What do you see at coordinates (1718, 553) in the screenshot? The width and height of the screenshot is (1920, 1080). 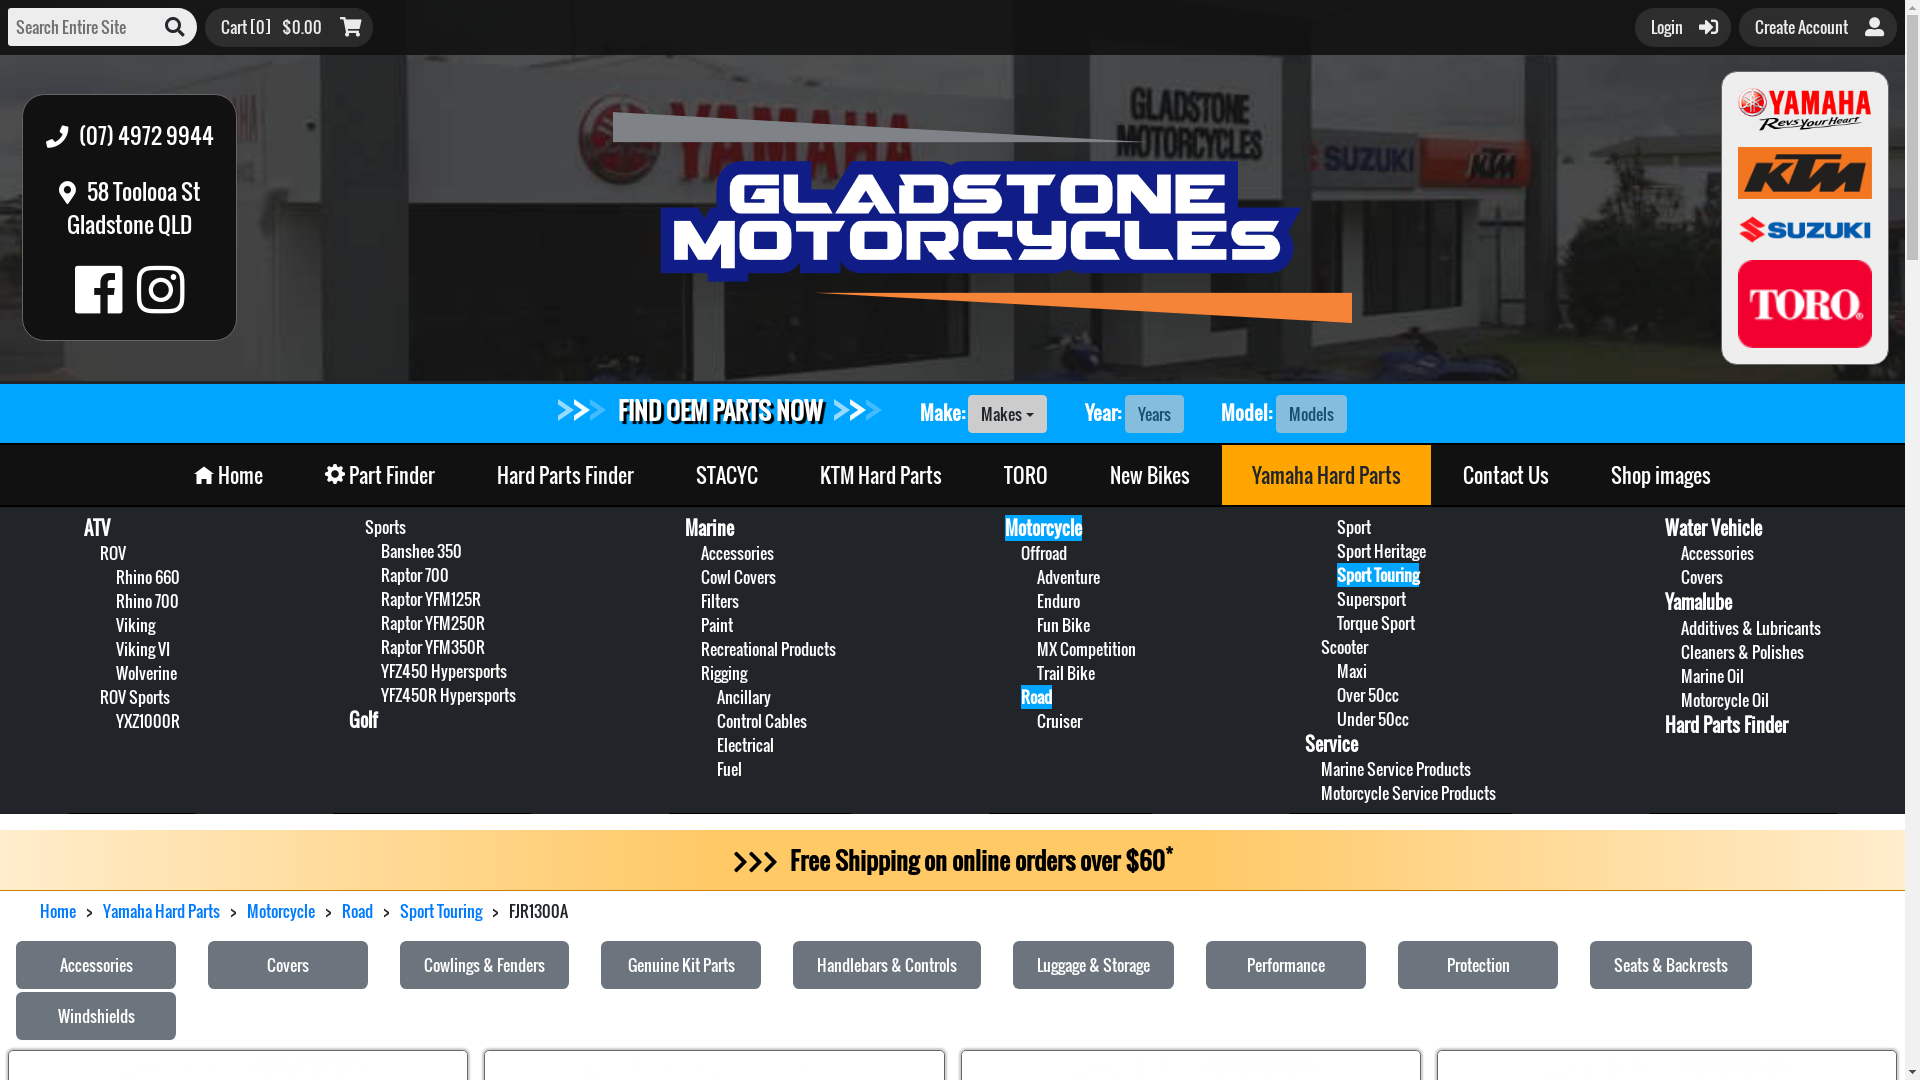 I see `Accessories` at bounding box center [1718, 553].